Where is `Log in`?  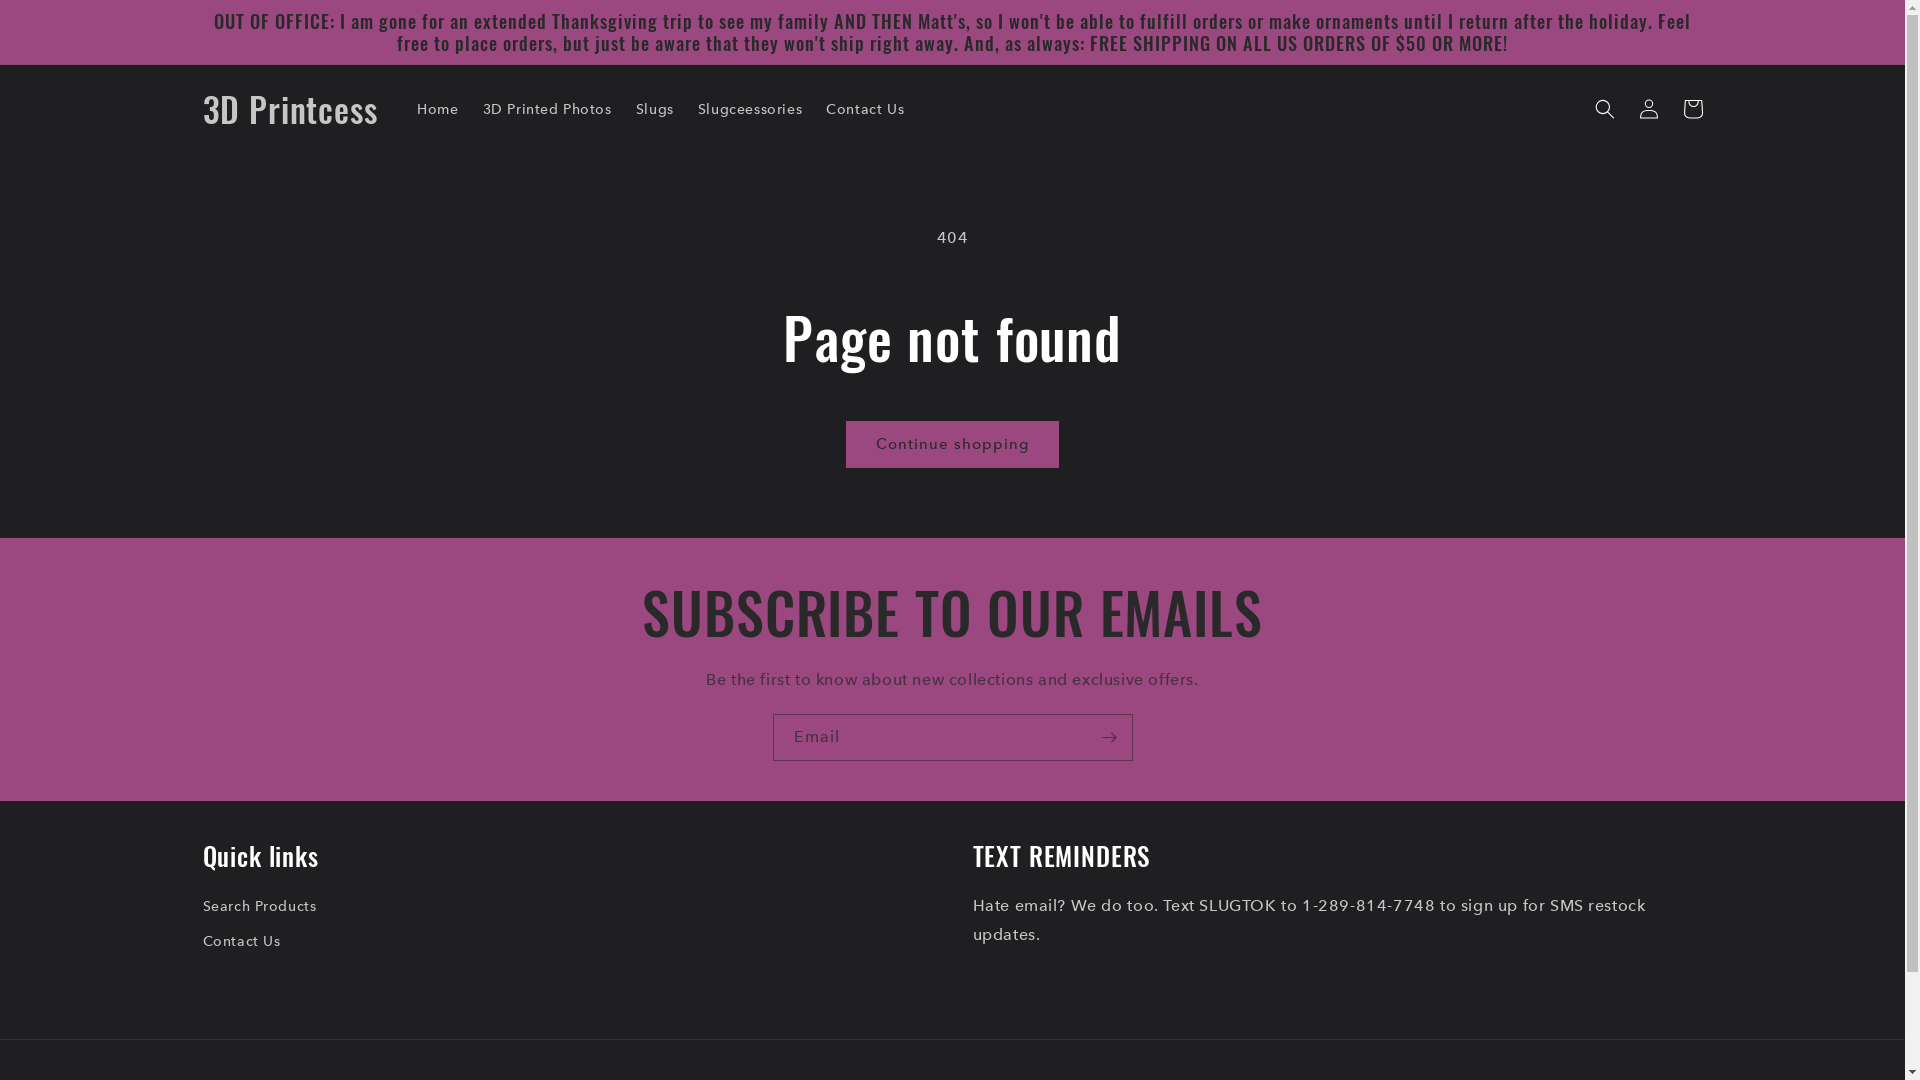
Log in is located at coordinates (1648, 109).